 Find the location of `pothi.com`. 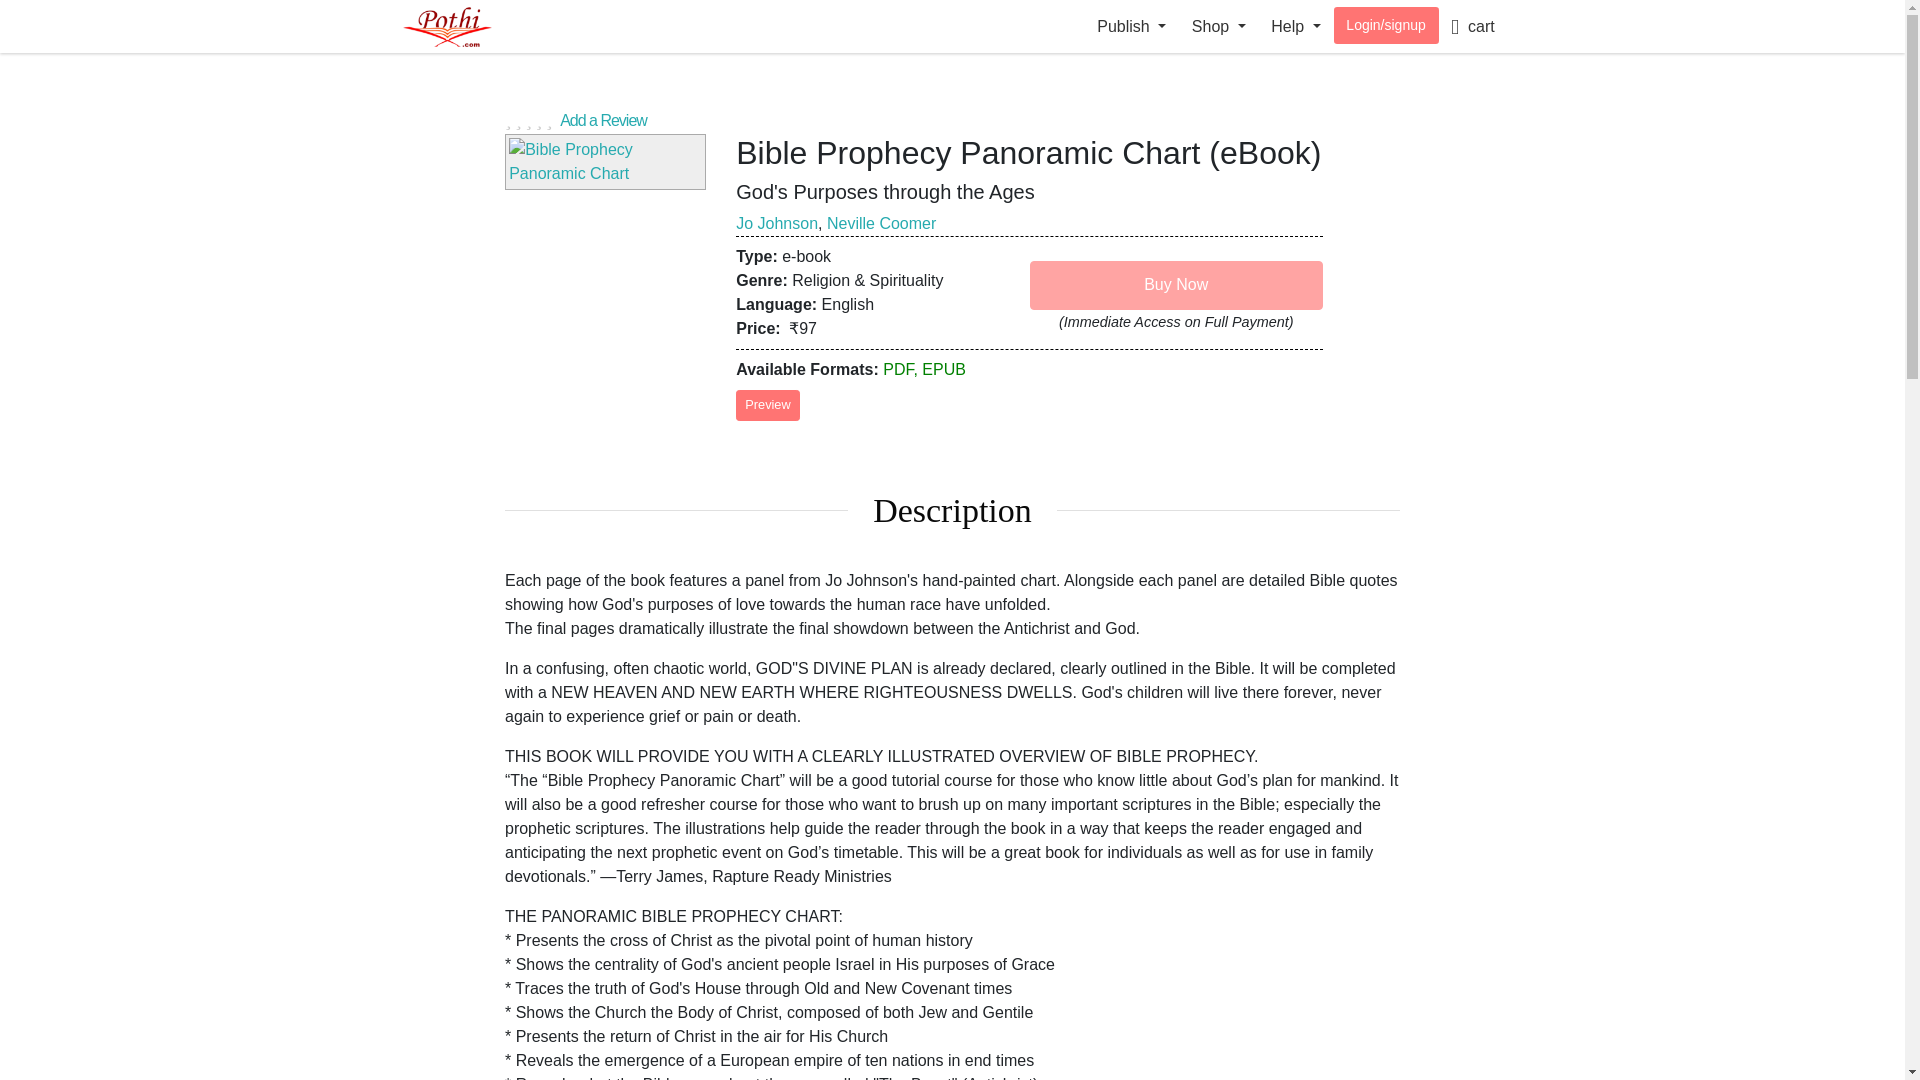

pothi.com is located at coordinates (467, 26).